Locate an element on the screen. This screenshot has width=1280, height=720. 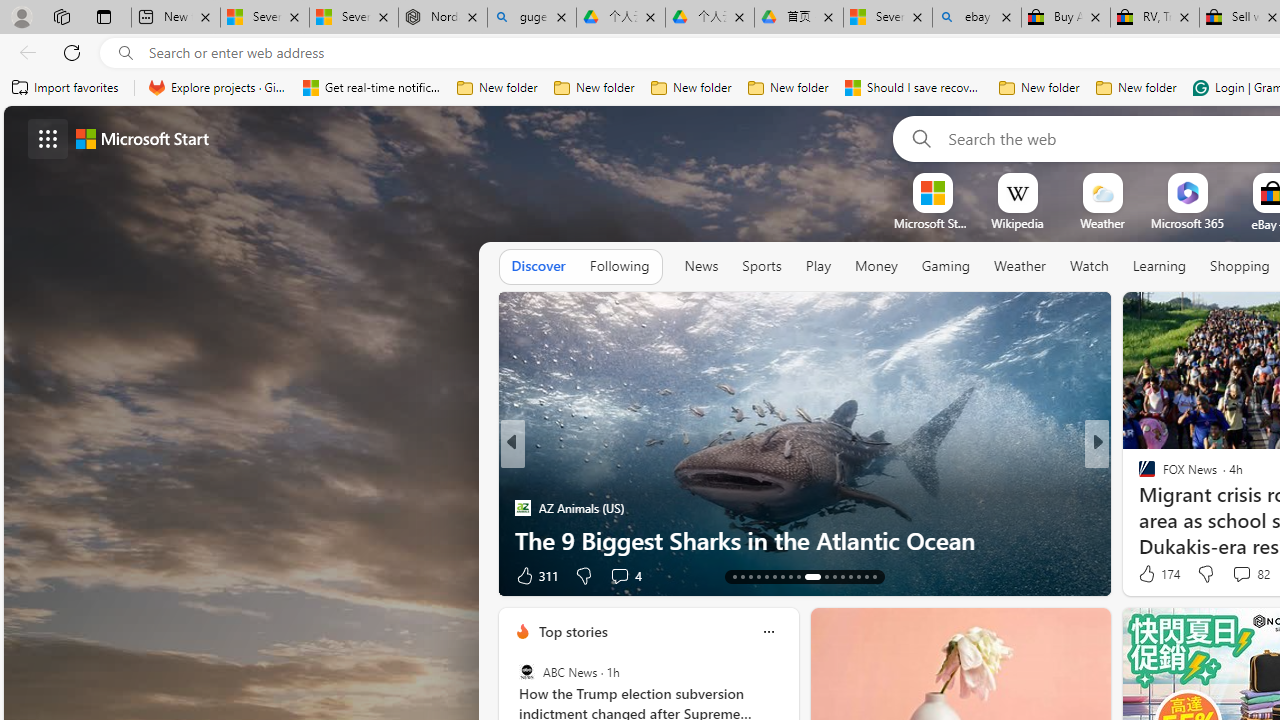
Microsoft Start Sports is located at coordinates (932, 223).